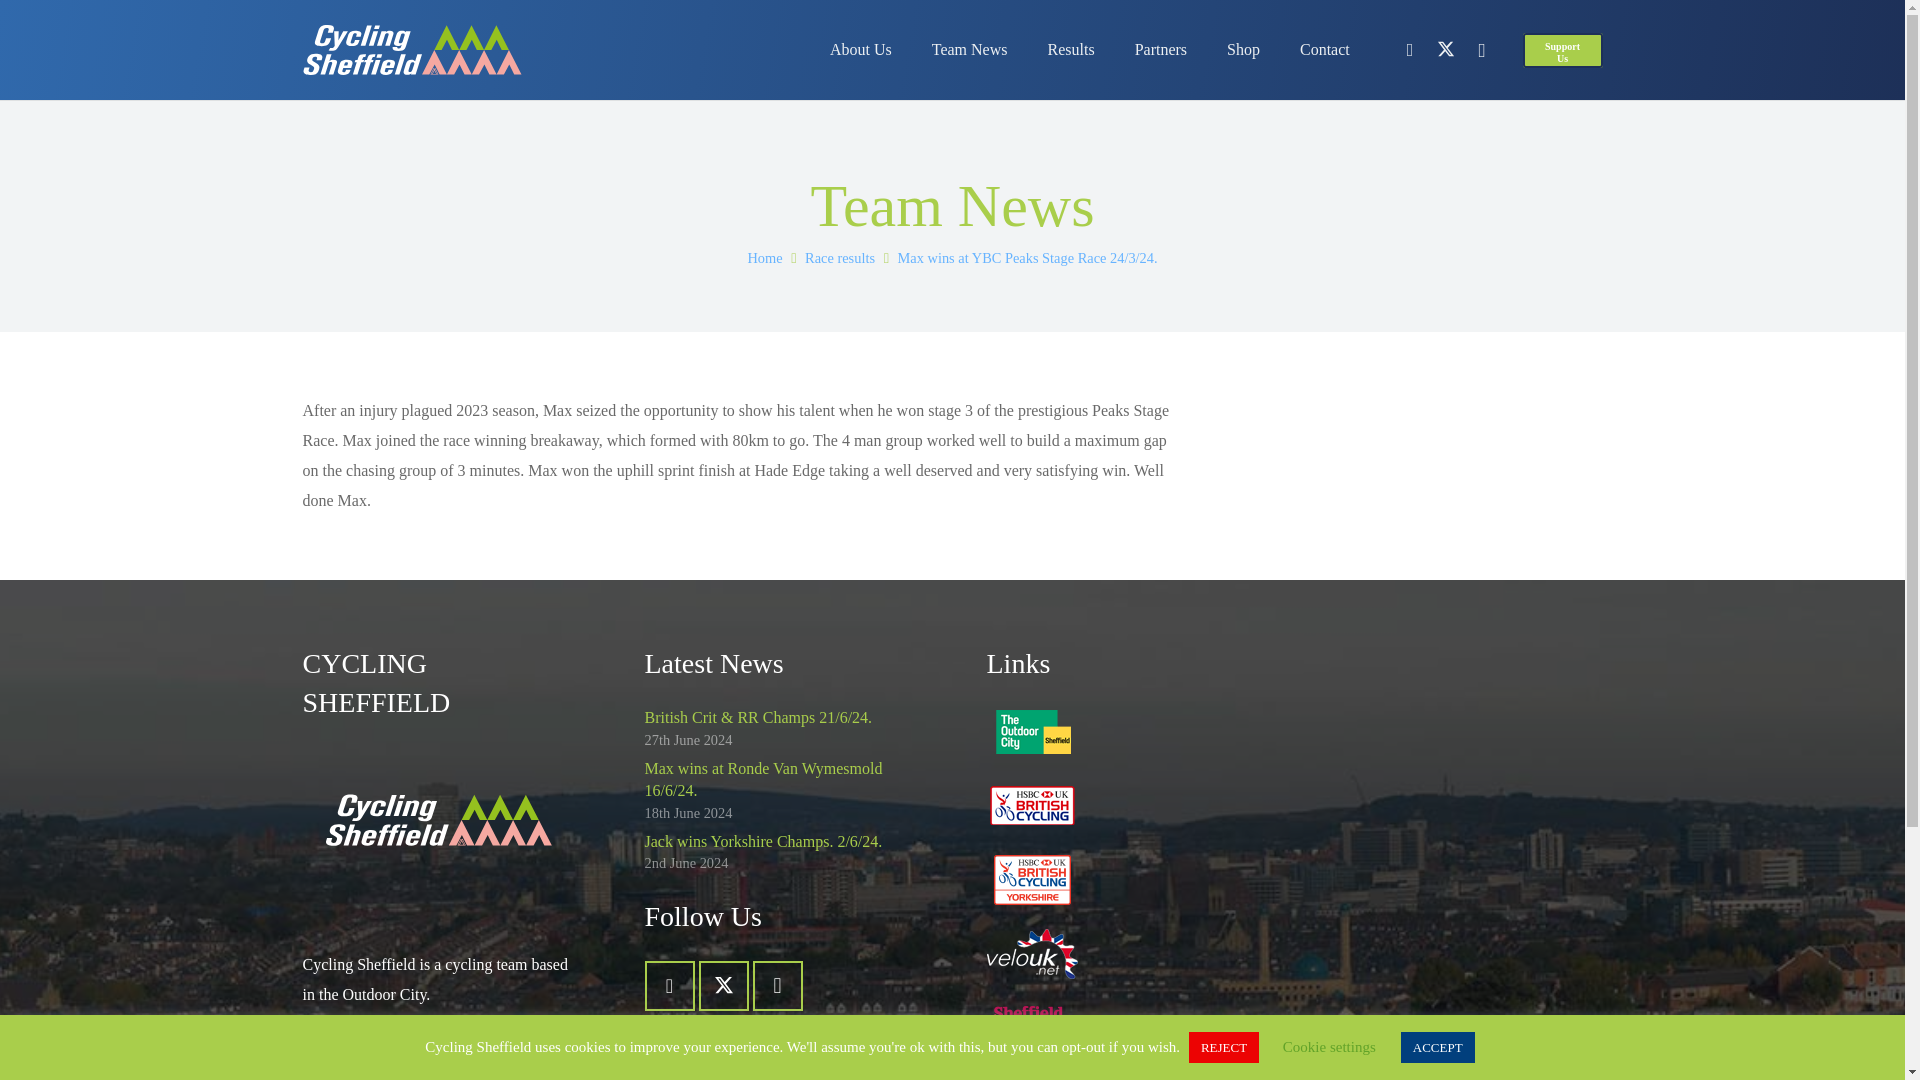 The width and height of the screenshot is (1920, 1080). I want to click on Twitter, so click(1446, 50).